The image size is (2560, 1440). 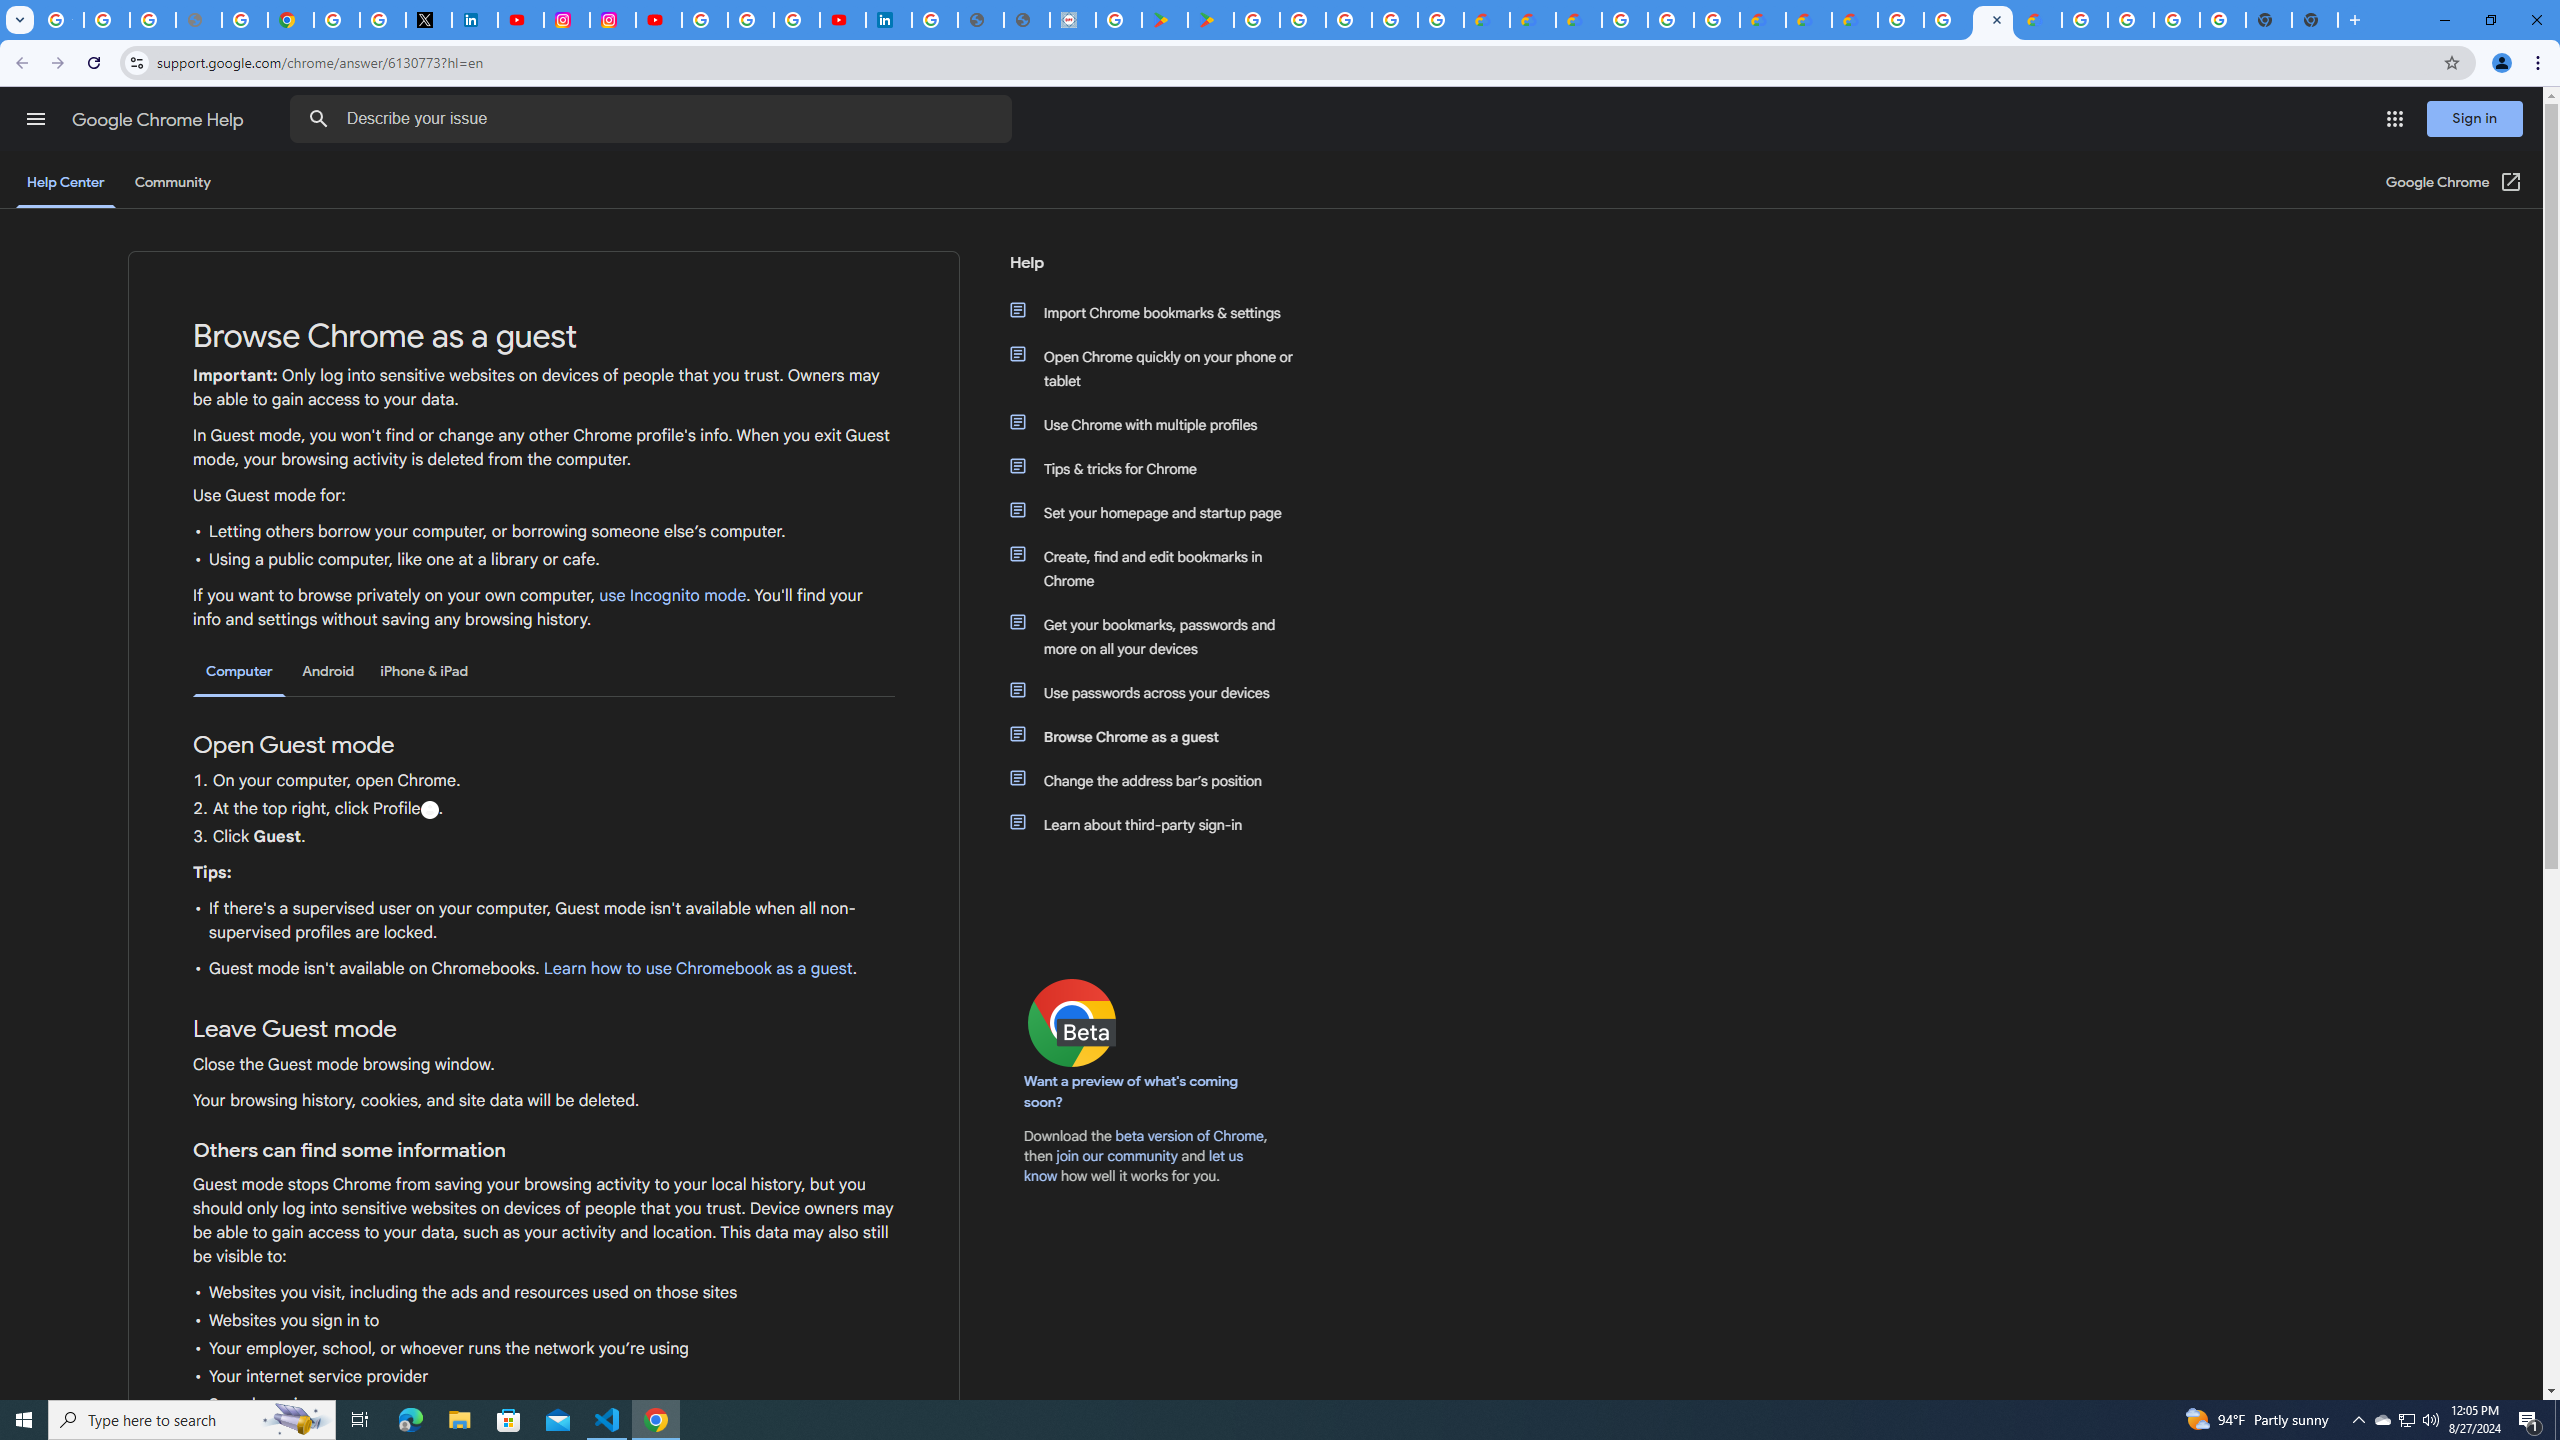 What do you see at coordinates (328, 672) in the screenshot?
I see `Android` at bounding box center [328, 672].